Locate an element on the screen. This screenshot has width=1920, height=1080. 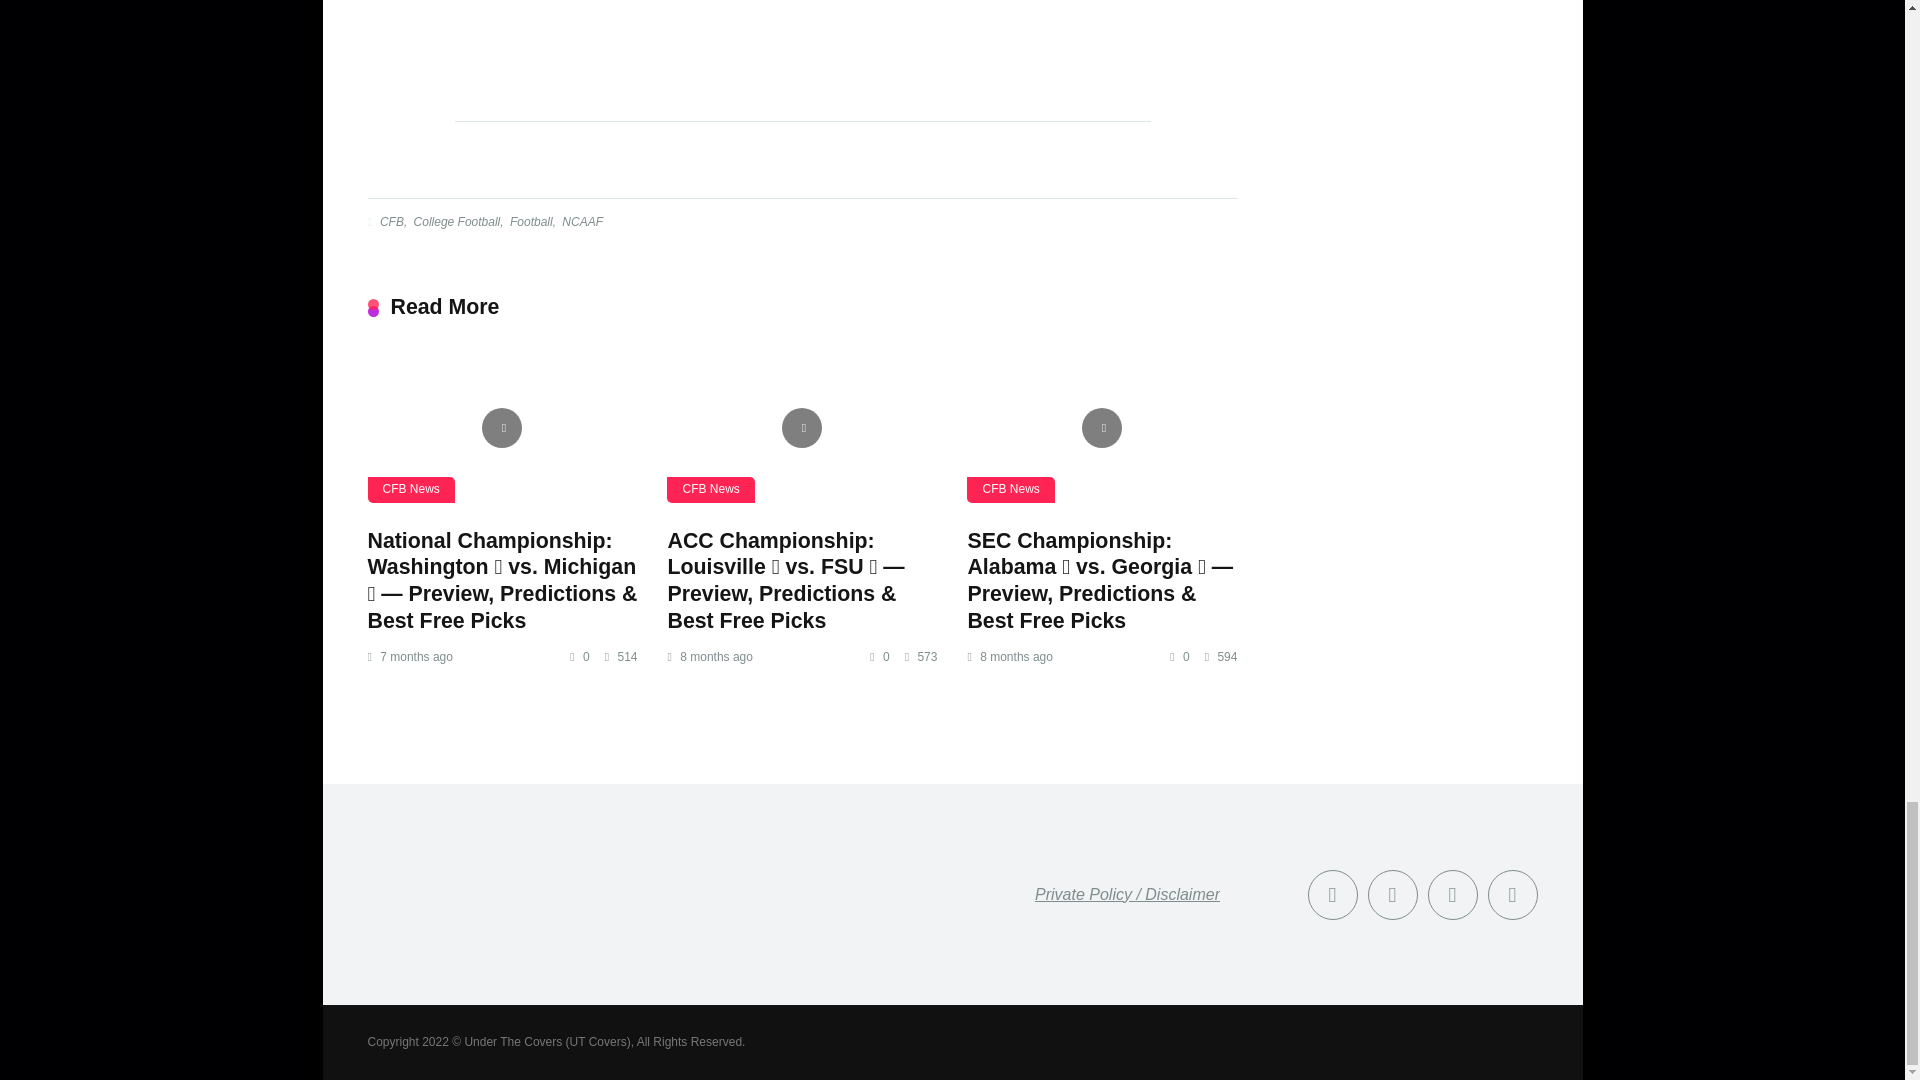
CFB News is located at coordinates (710, 490).